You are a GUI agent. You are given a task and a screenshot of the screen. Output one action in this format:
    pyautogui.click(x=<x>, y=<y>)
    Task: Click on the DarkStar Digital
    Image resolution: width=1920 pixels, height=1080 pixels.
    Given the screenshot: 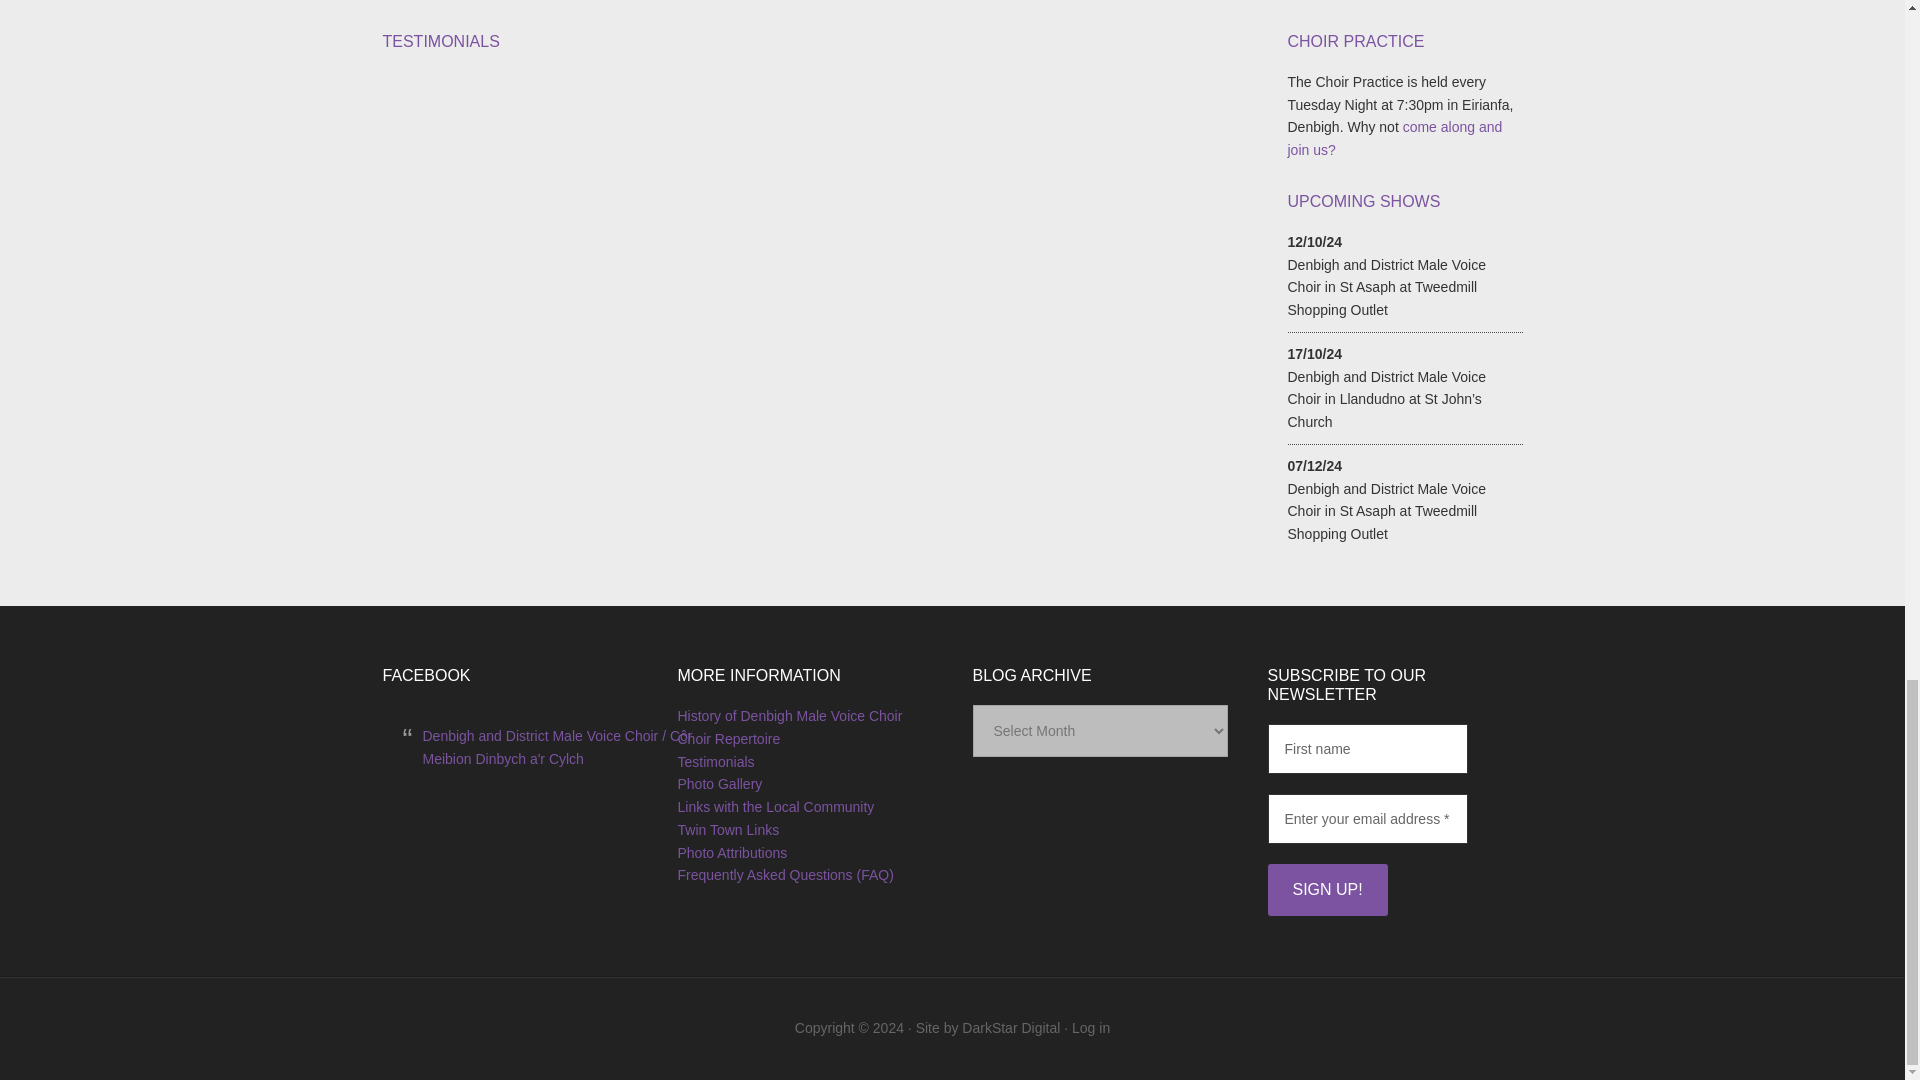 What is the action you would take?
    pyautogui.click(x=1010, y=1027)
    